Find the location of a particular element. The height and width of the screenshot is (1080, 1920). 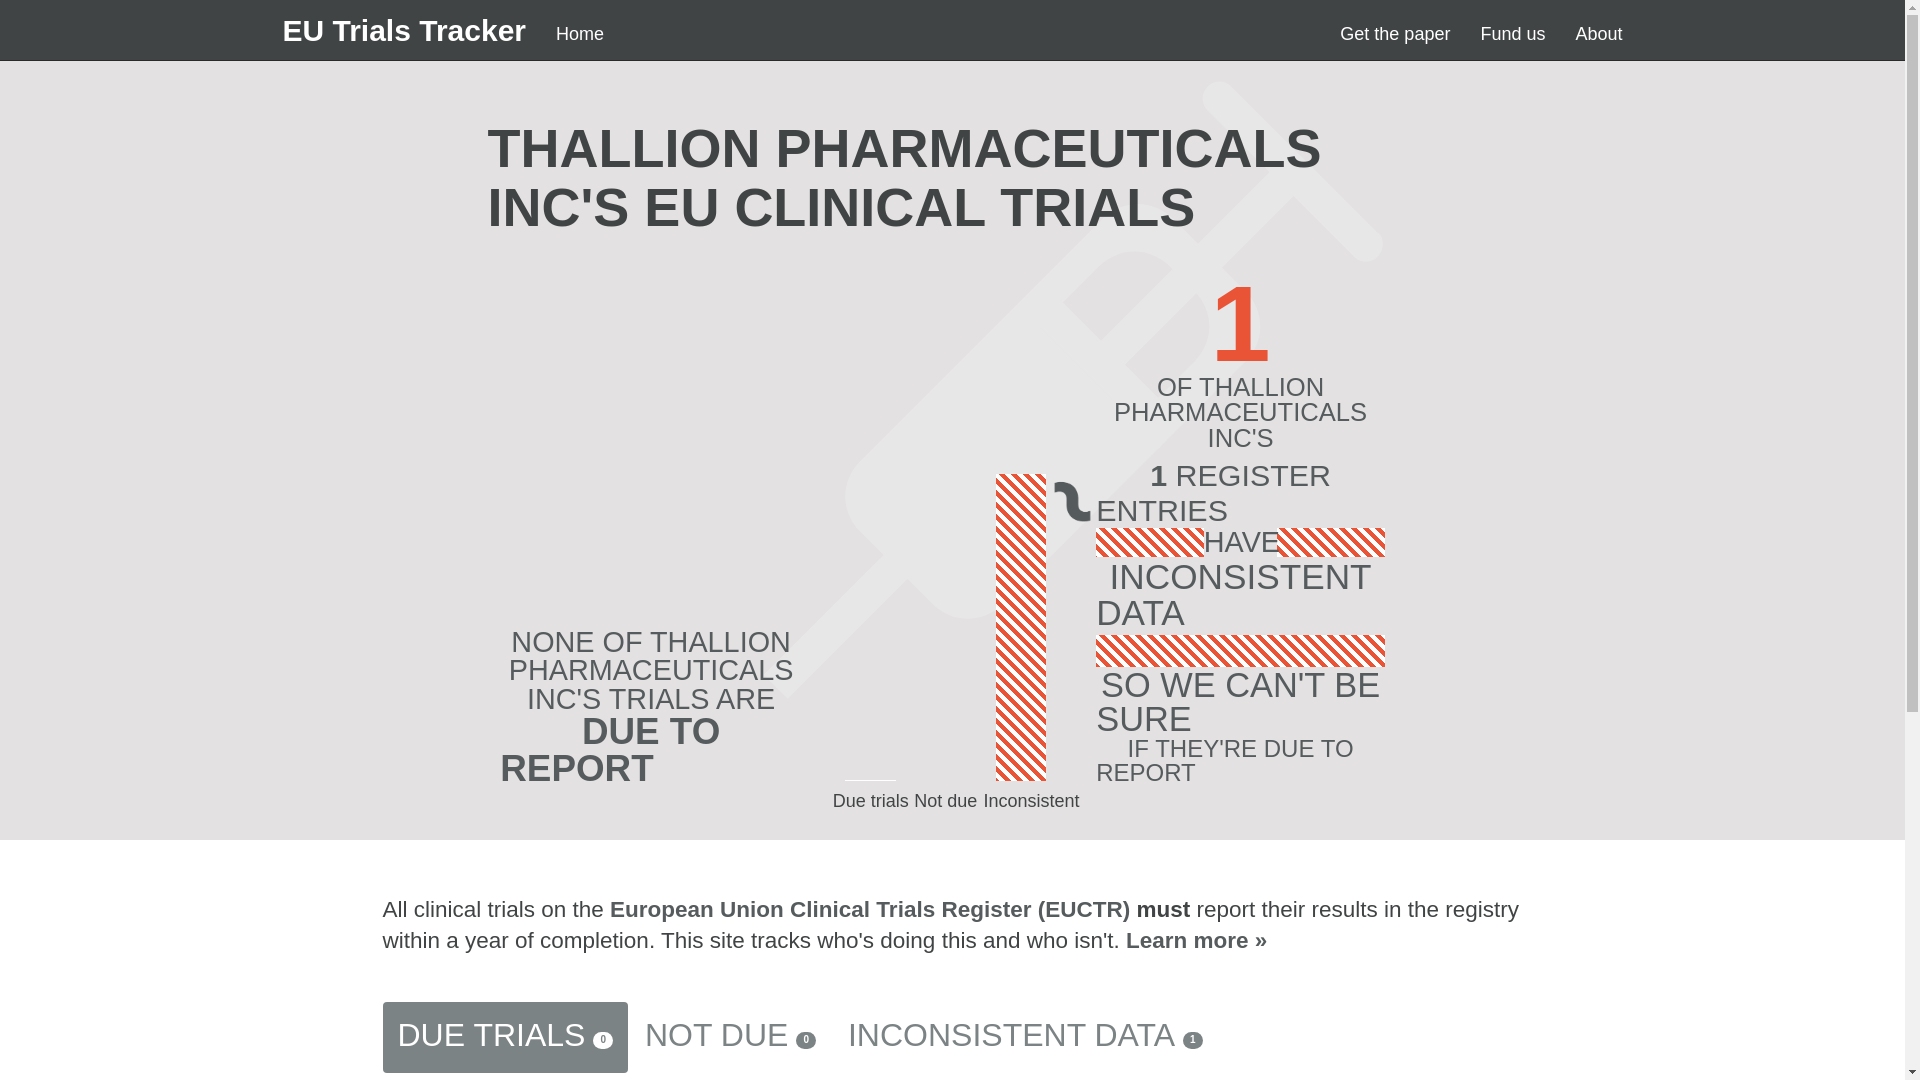

DUE TRIALS0 is located at coordinates (504, 1038).